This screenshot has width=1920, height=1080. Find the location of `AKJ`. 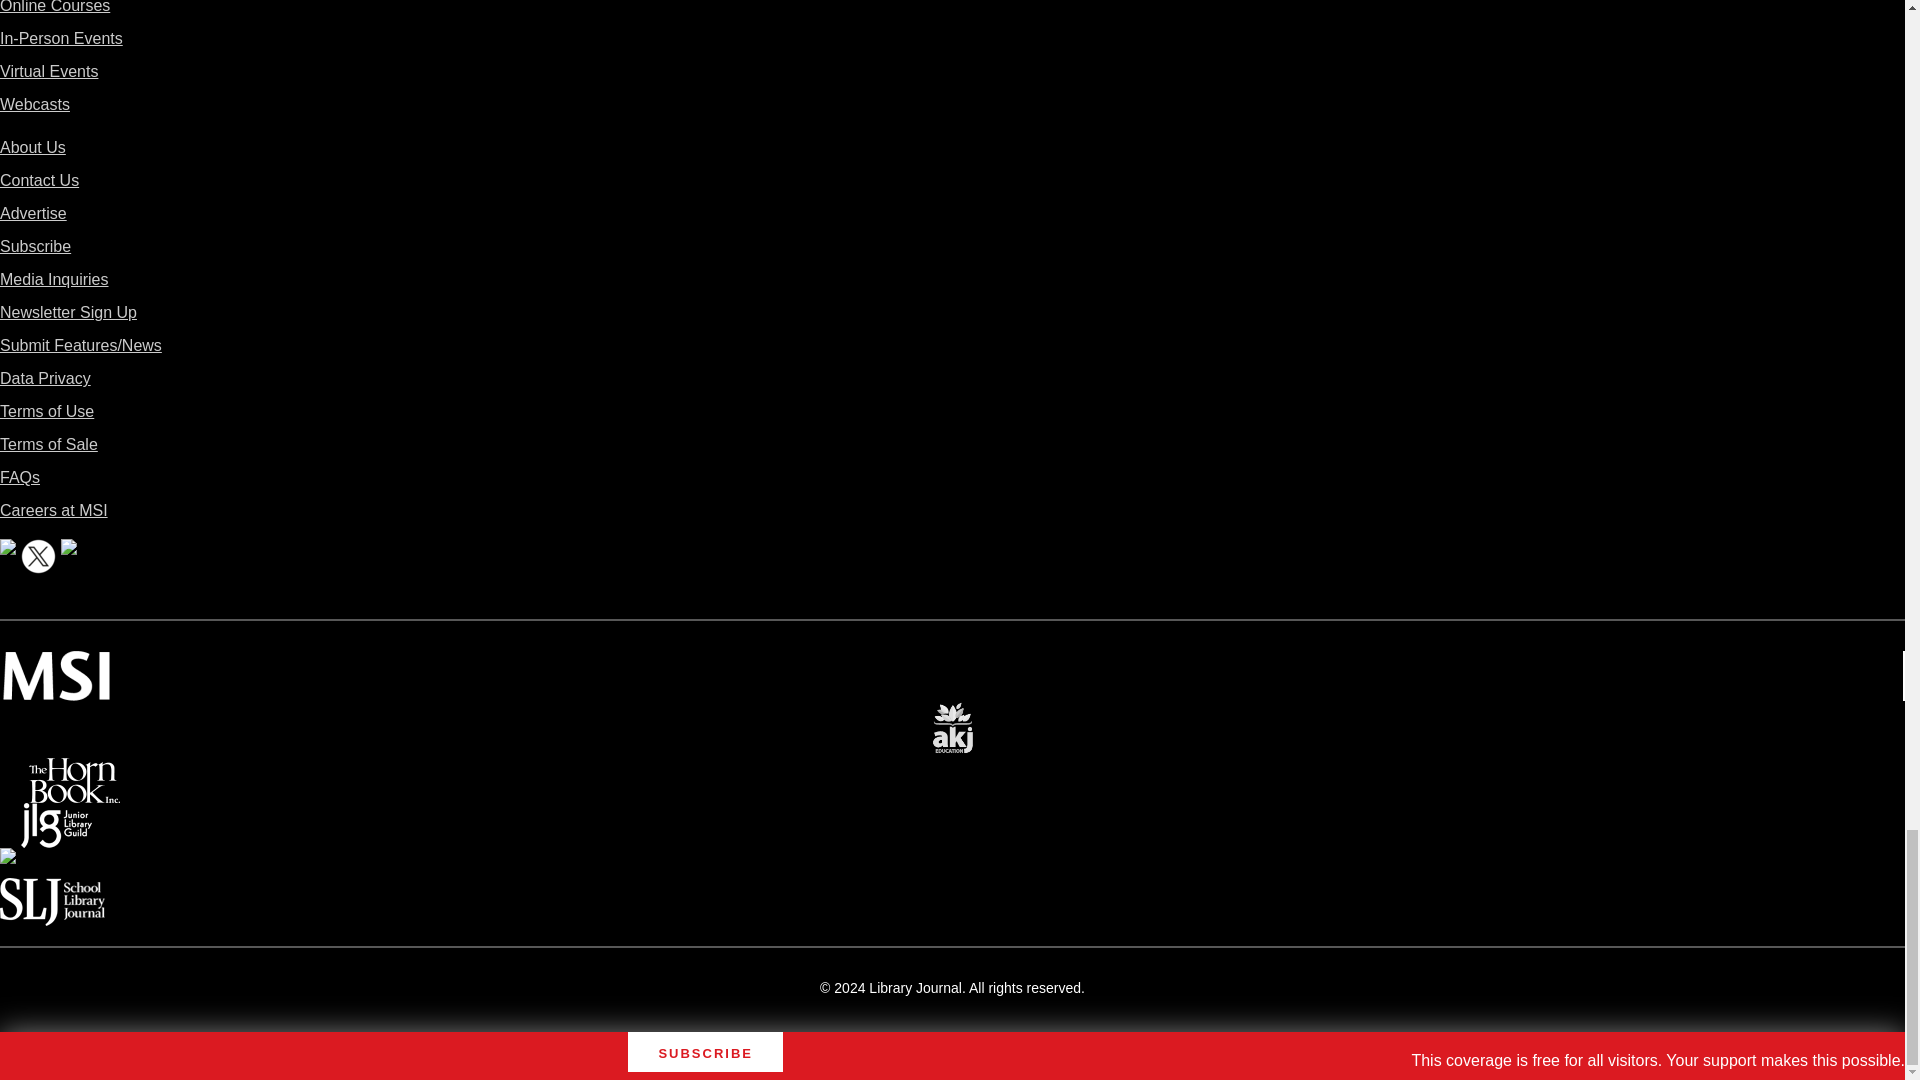

AKJ is located at coordinates (952, 714).